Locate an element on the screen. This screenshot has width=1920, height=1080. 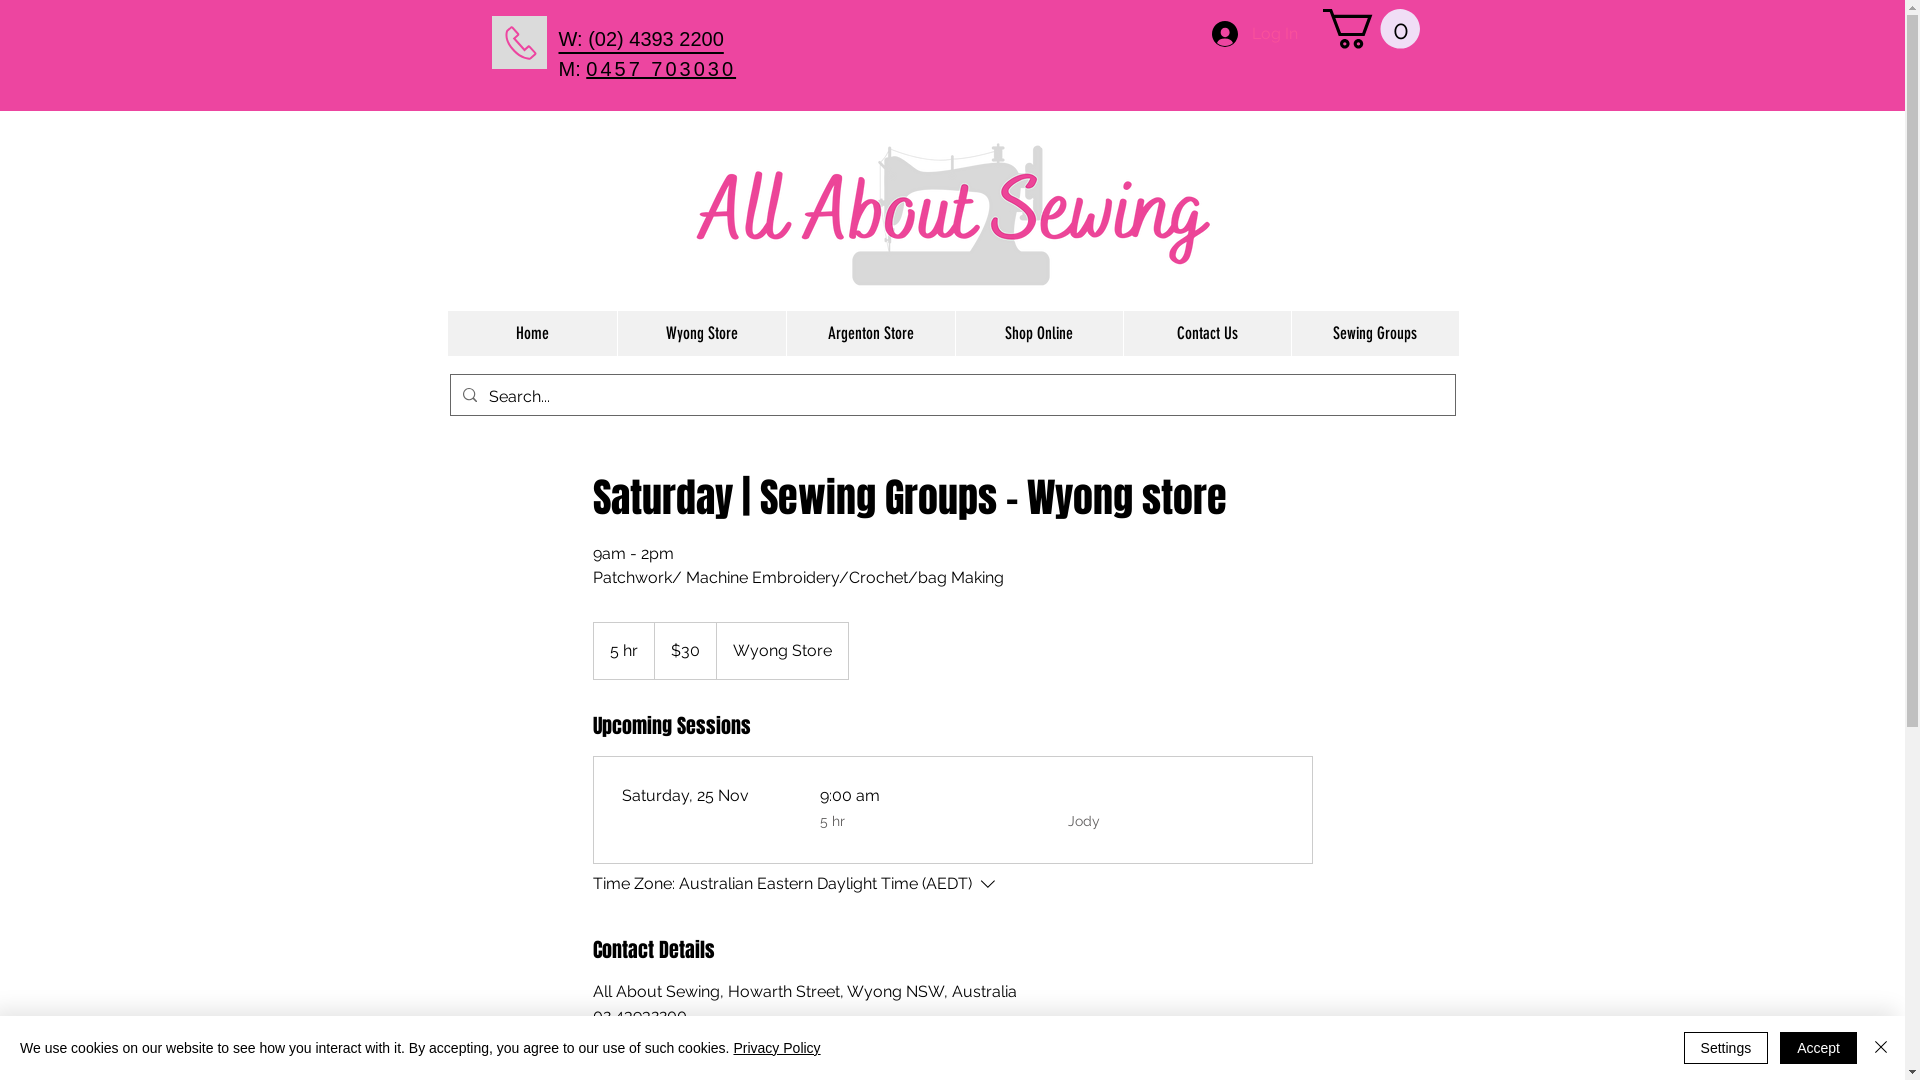
Wyong Store is located at coordinates (700, 334).